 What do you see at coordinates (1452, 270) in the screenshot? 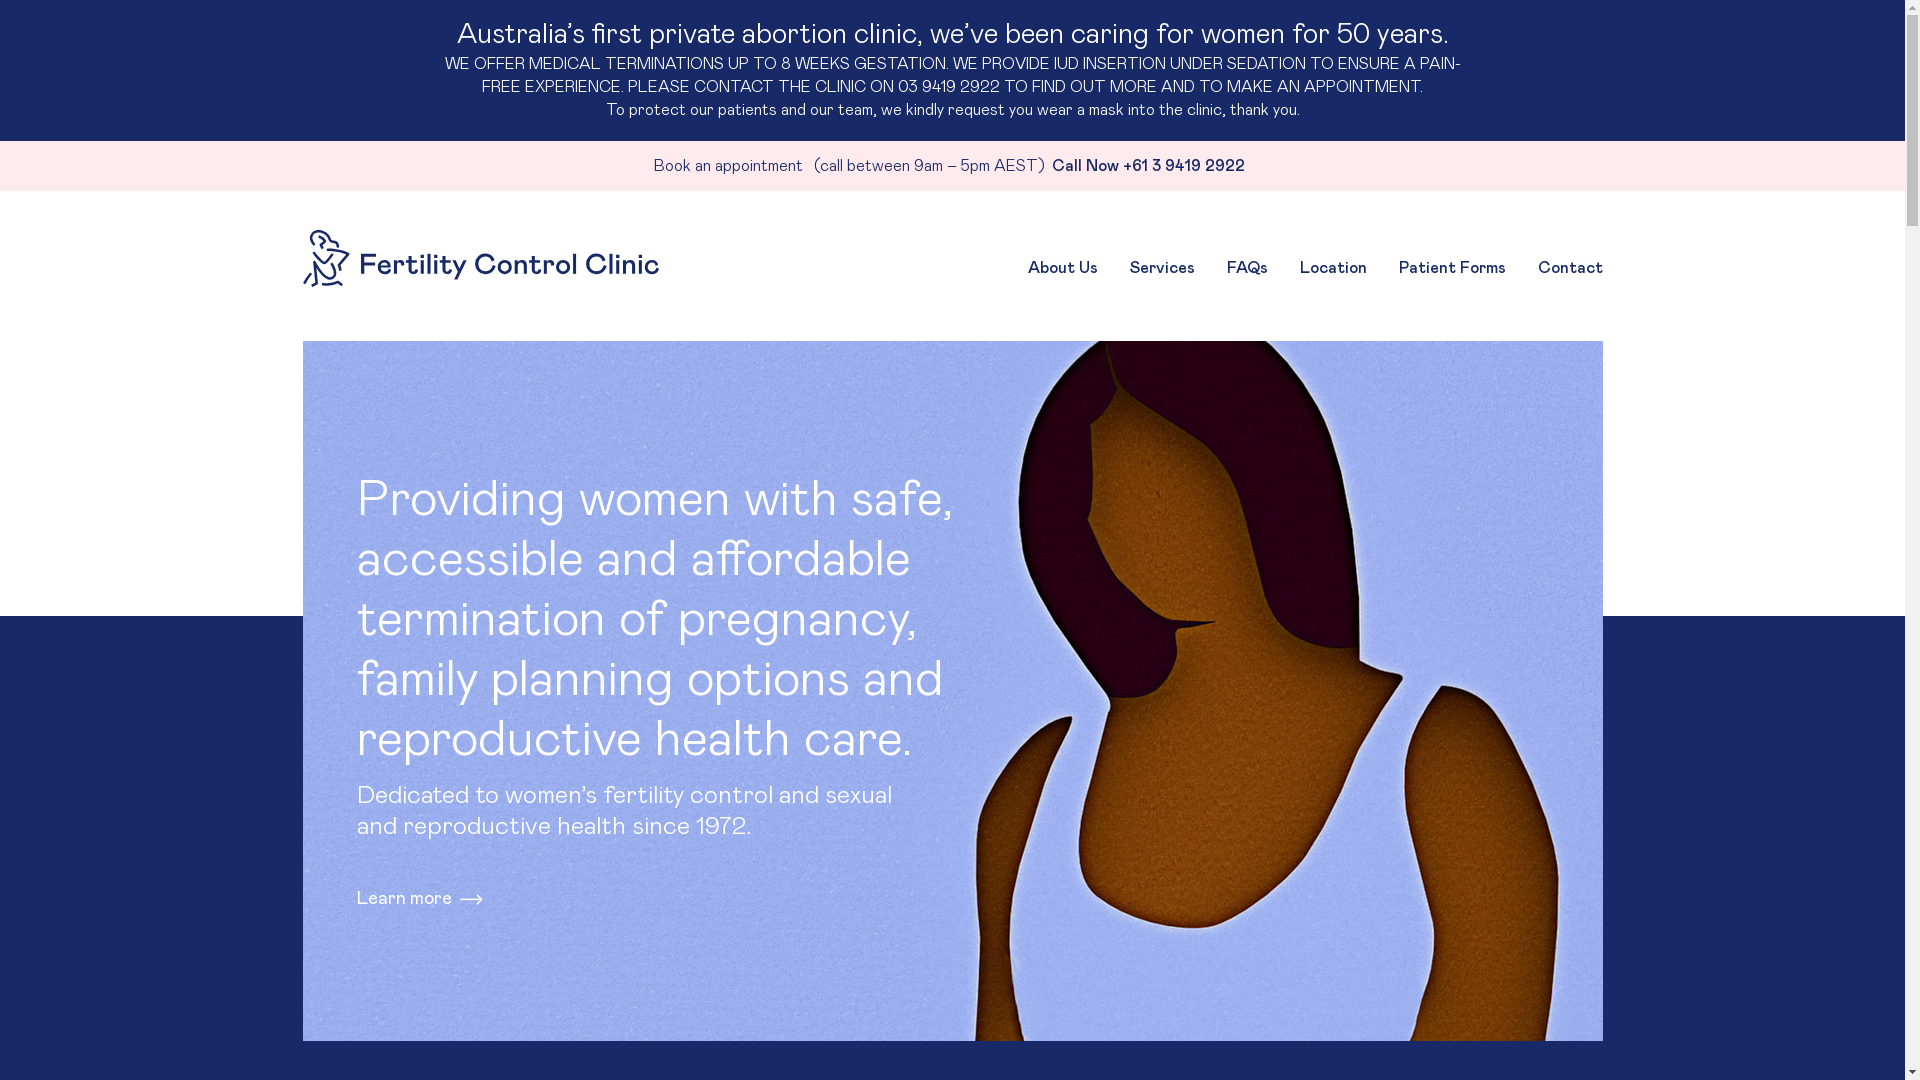
I see `Patient Forms` at bounding box center [1452, 270].